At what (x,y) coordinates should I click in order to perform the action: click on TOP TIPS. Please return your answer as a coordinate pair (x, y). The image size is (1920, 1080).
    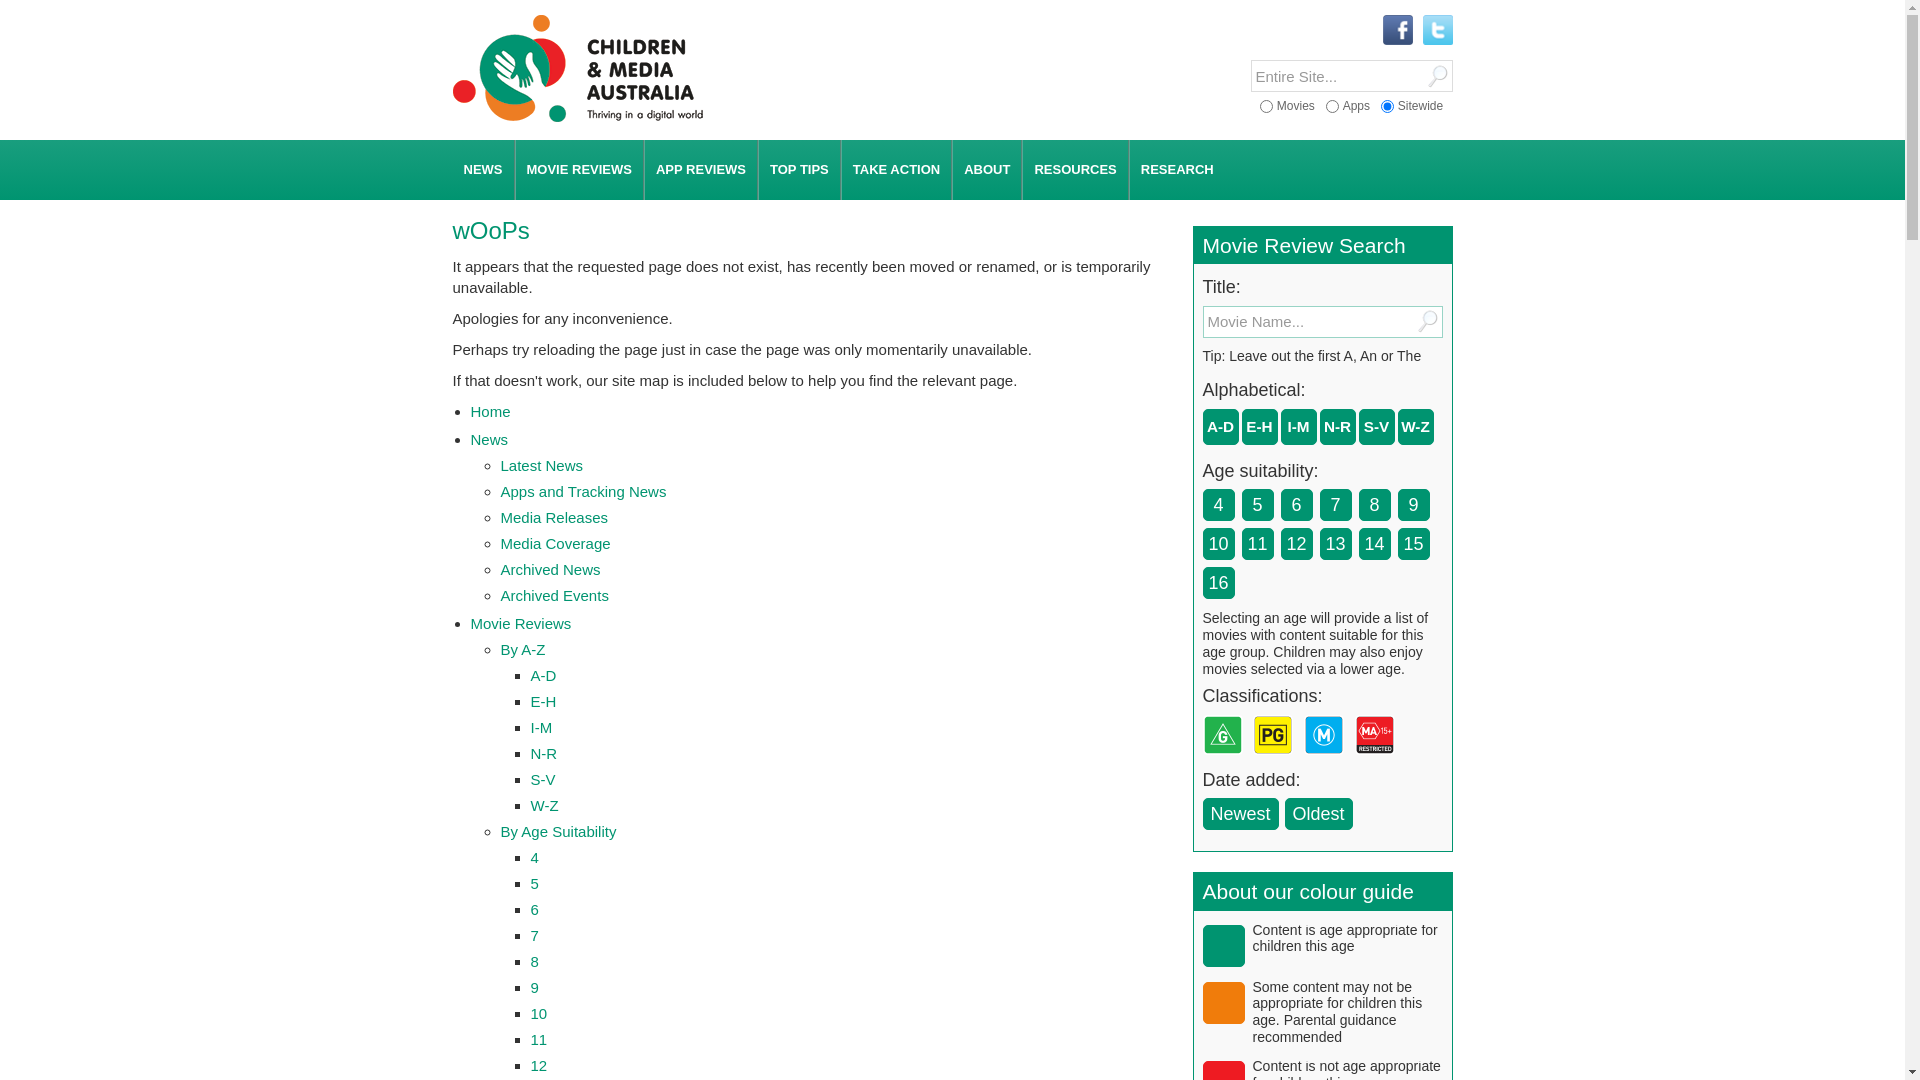
    Looking at the image, I should click on (800, 170).